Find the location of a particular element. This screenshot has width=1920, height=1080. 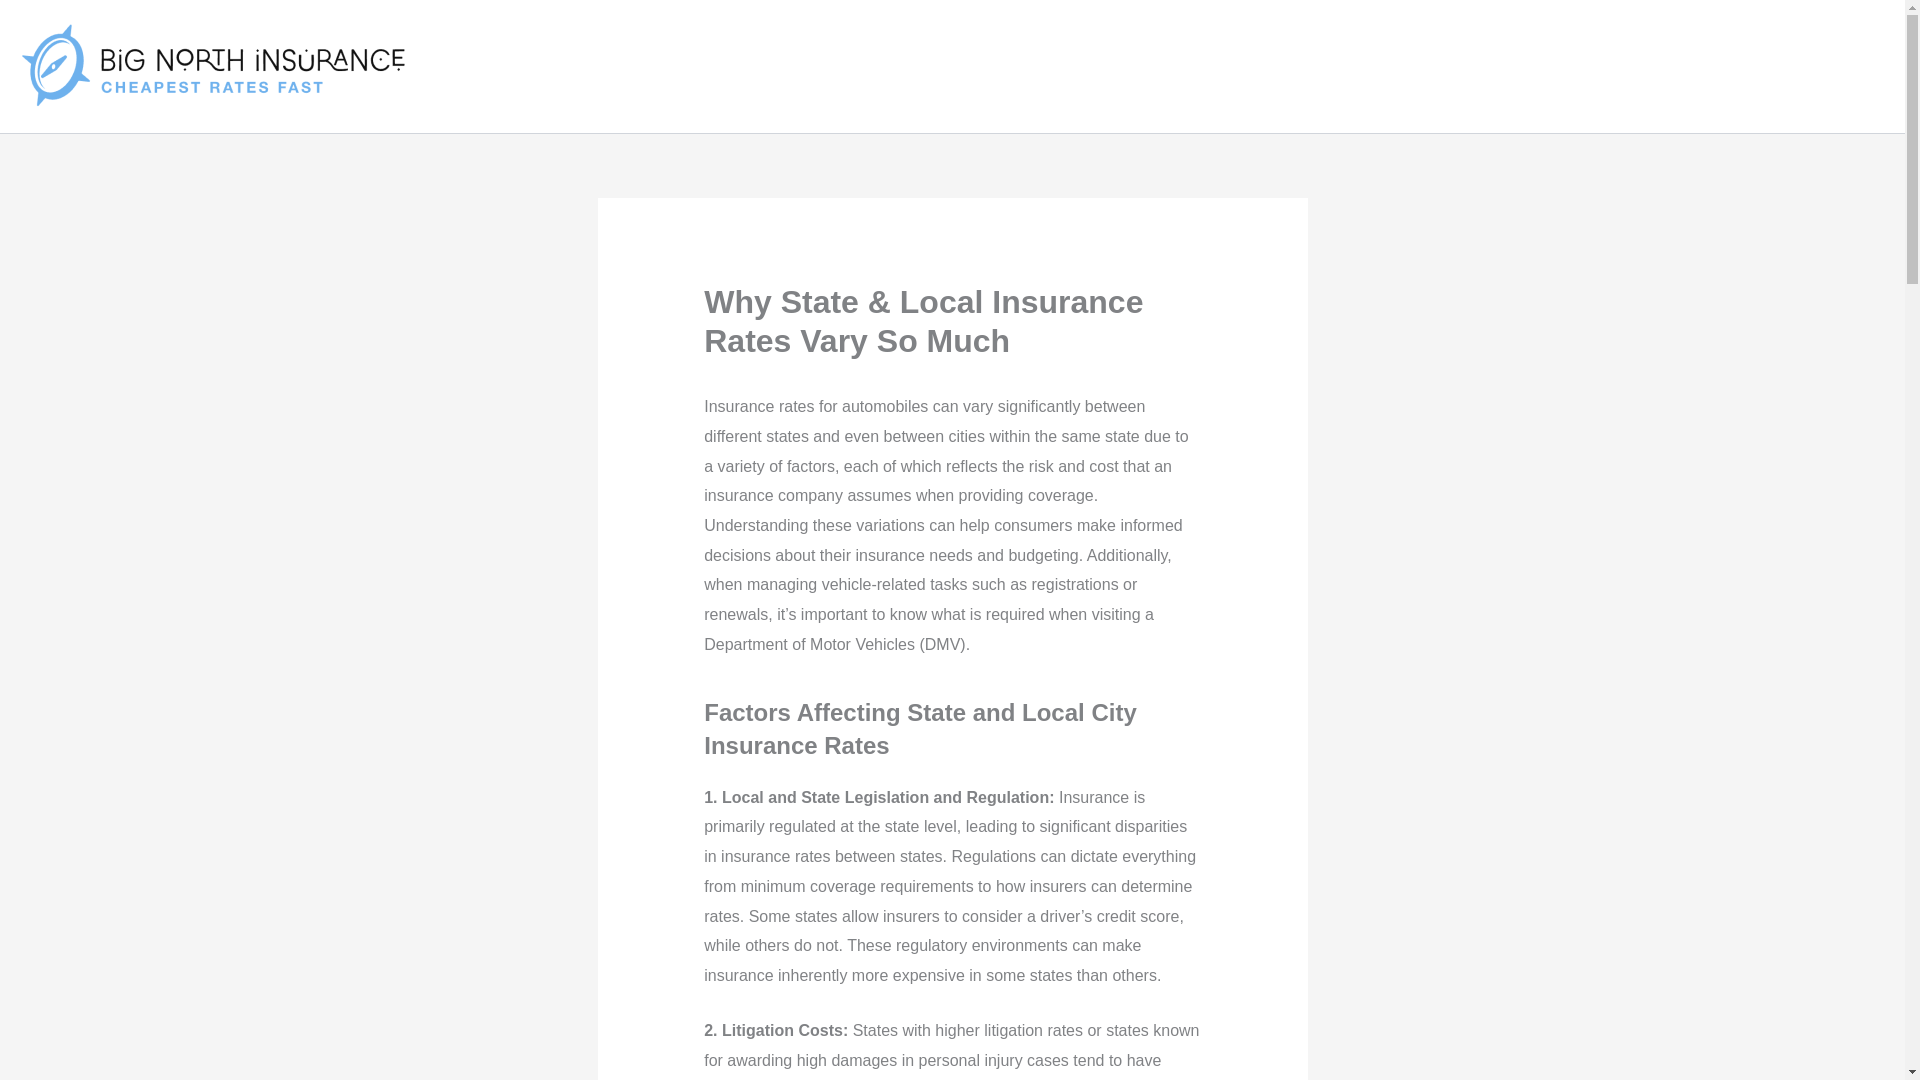

Big North Insurance is located at coordinates (454, 66).